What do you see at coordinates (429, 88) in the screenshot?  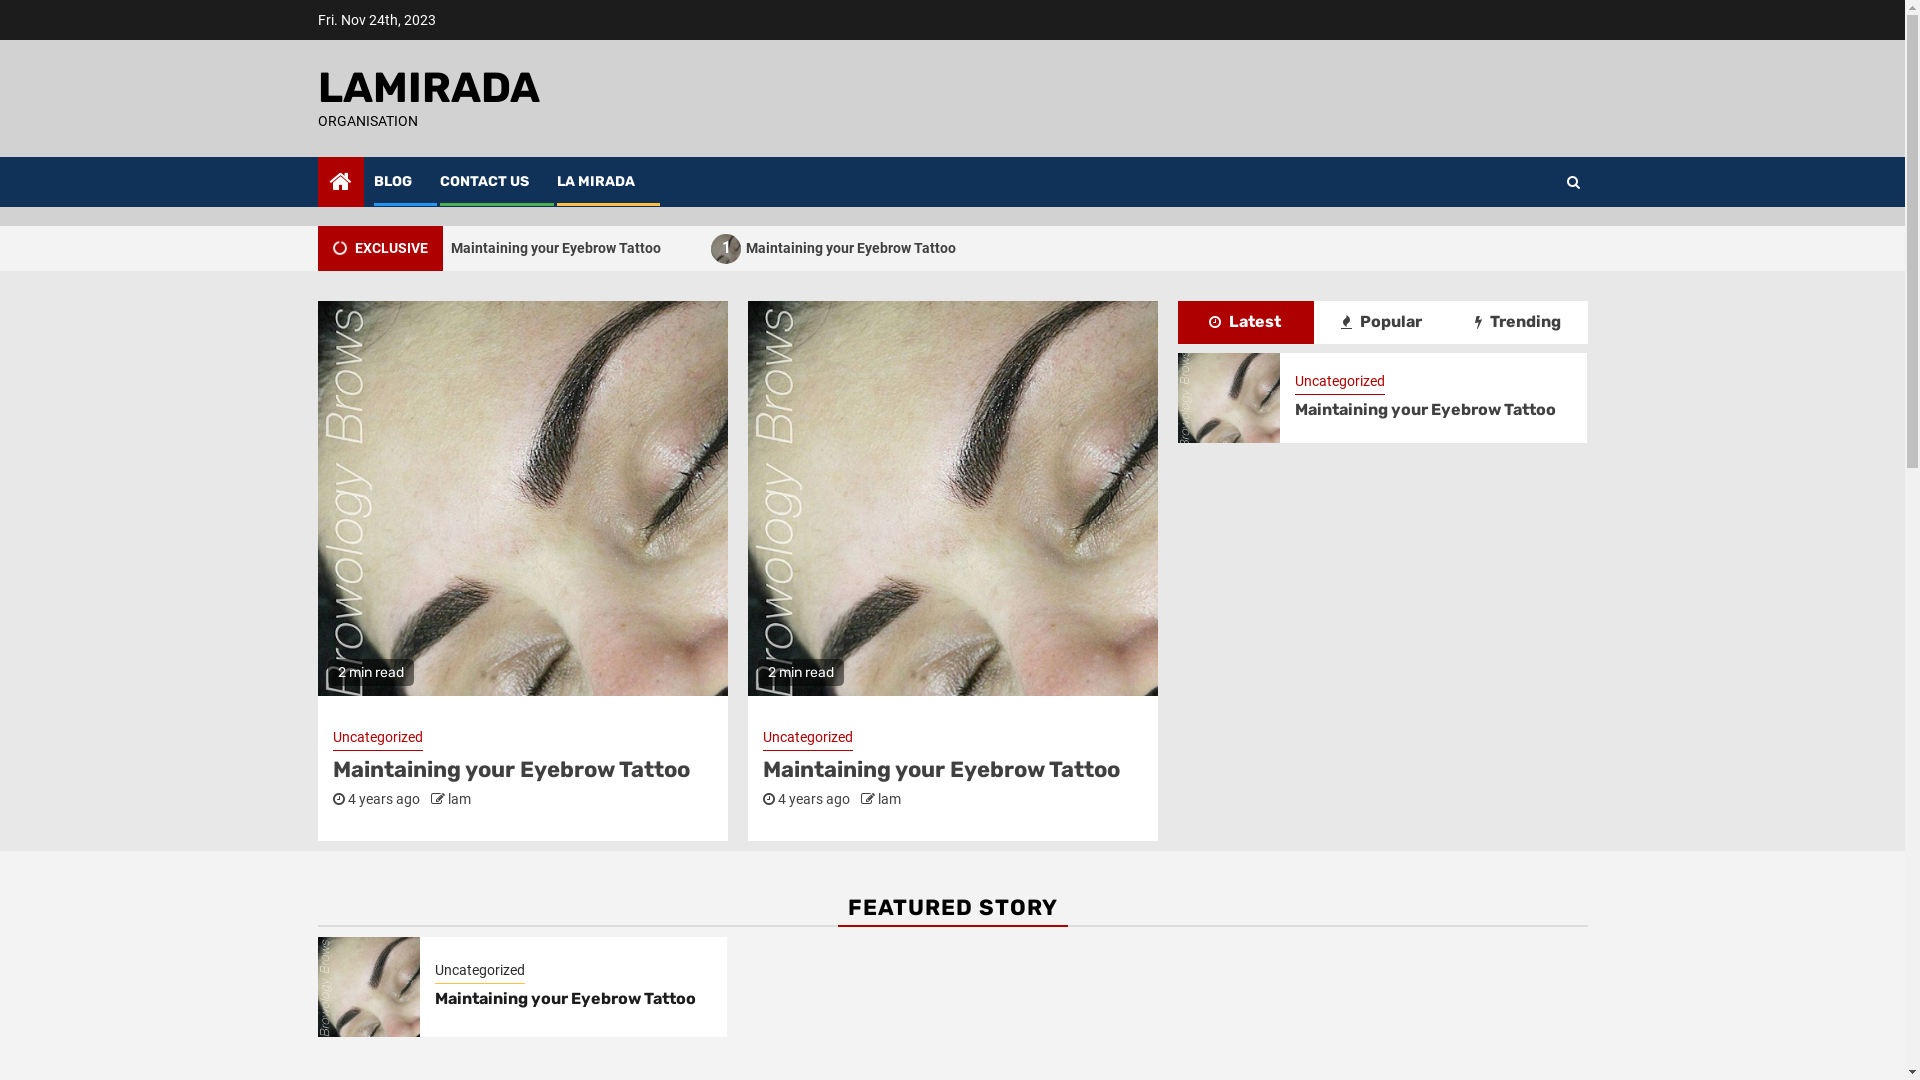 I see `LAMIRADA` at bounding box center [429, 88].